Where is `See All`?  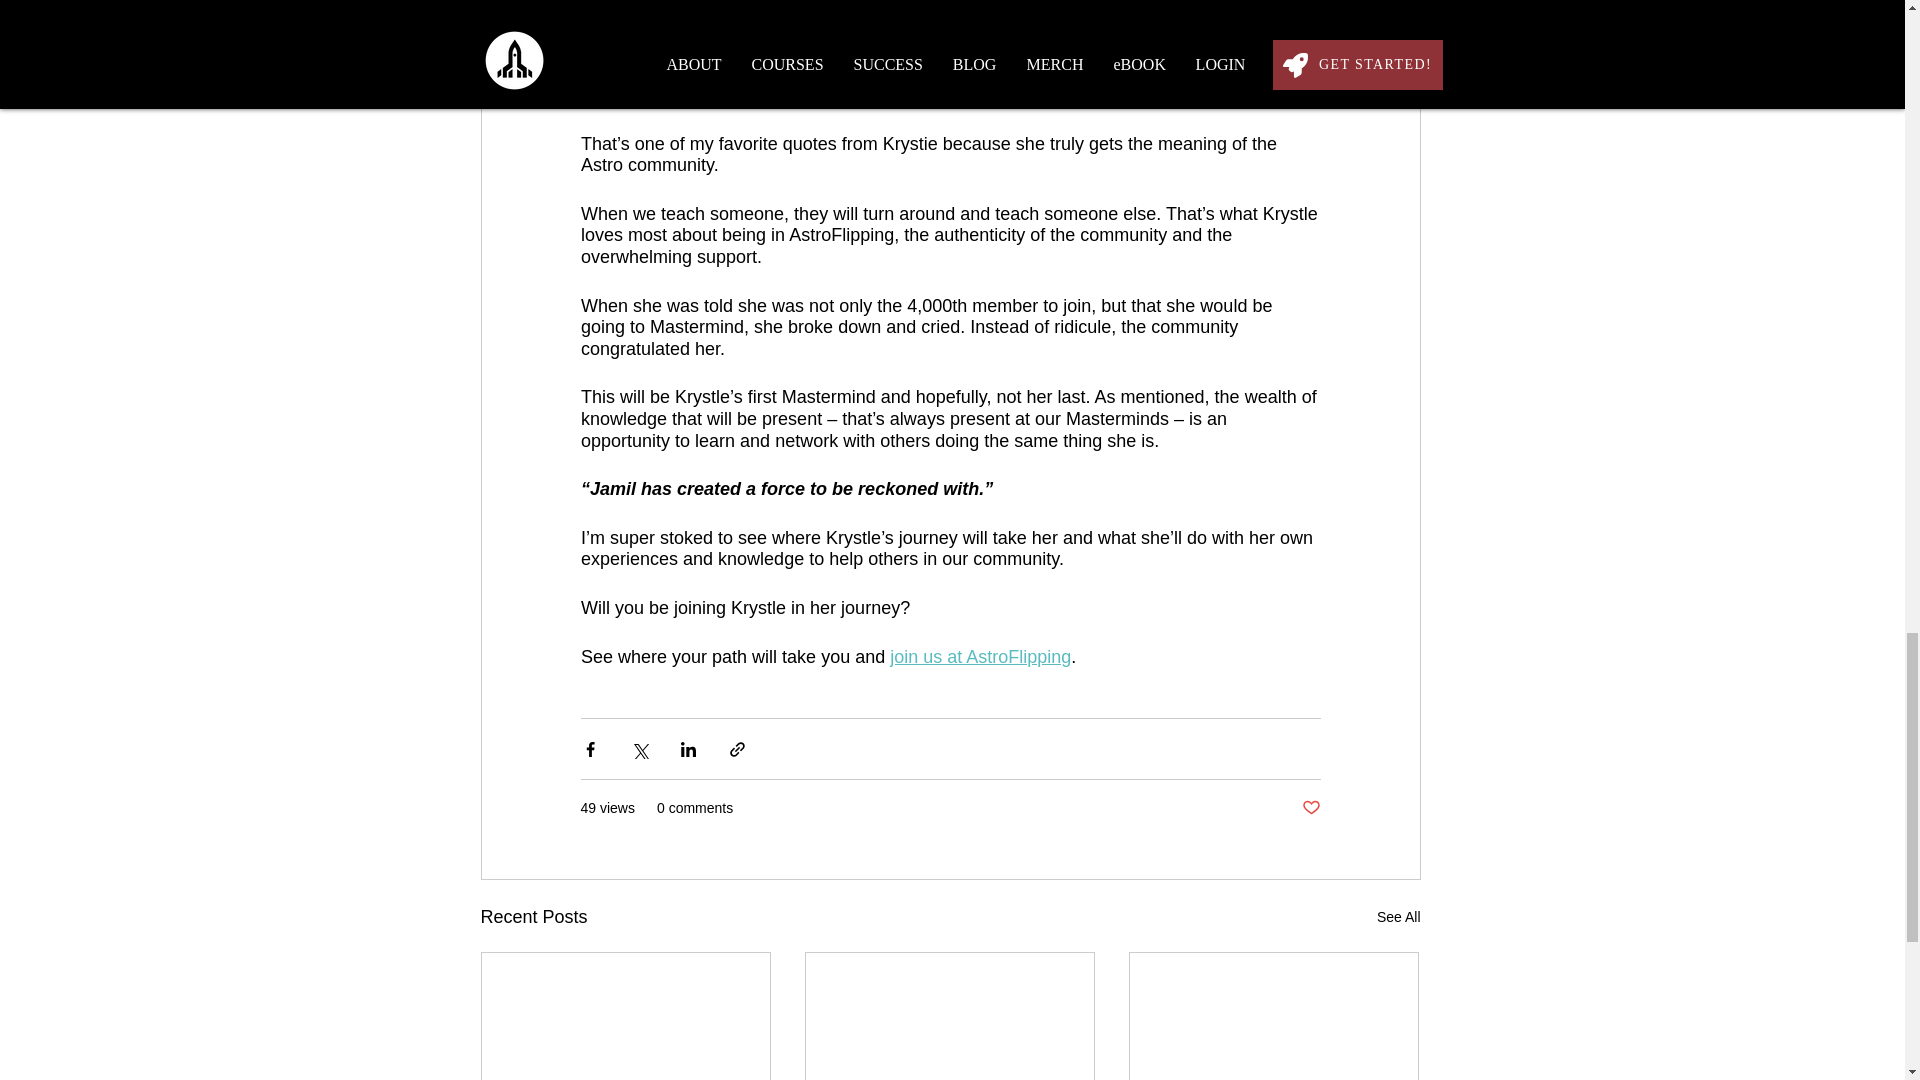 See All is located at coordinates (1398, 917).